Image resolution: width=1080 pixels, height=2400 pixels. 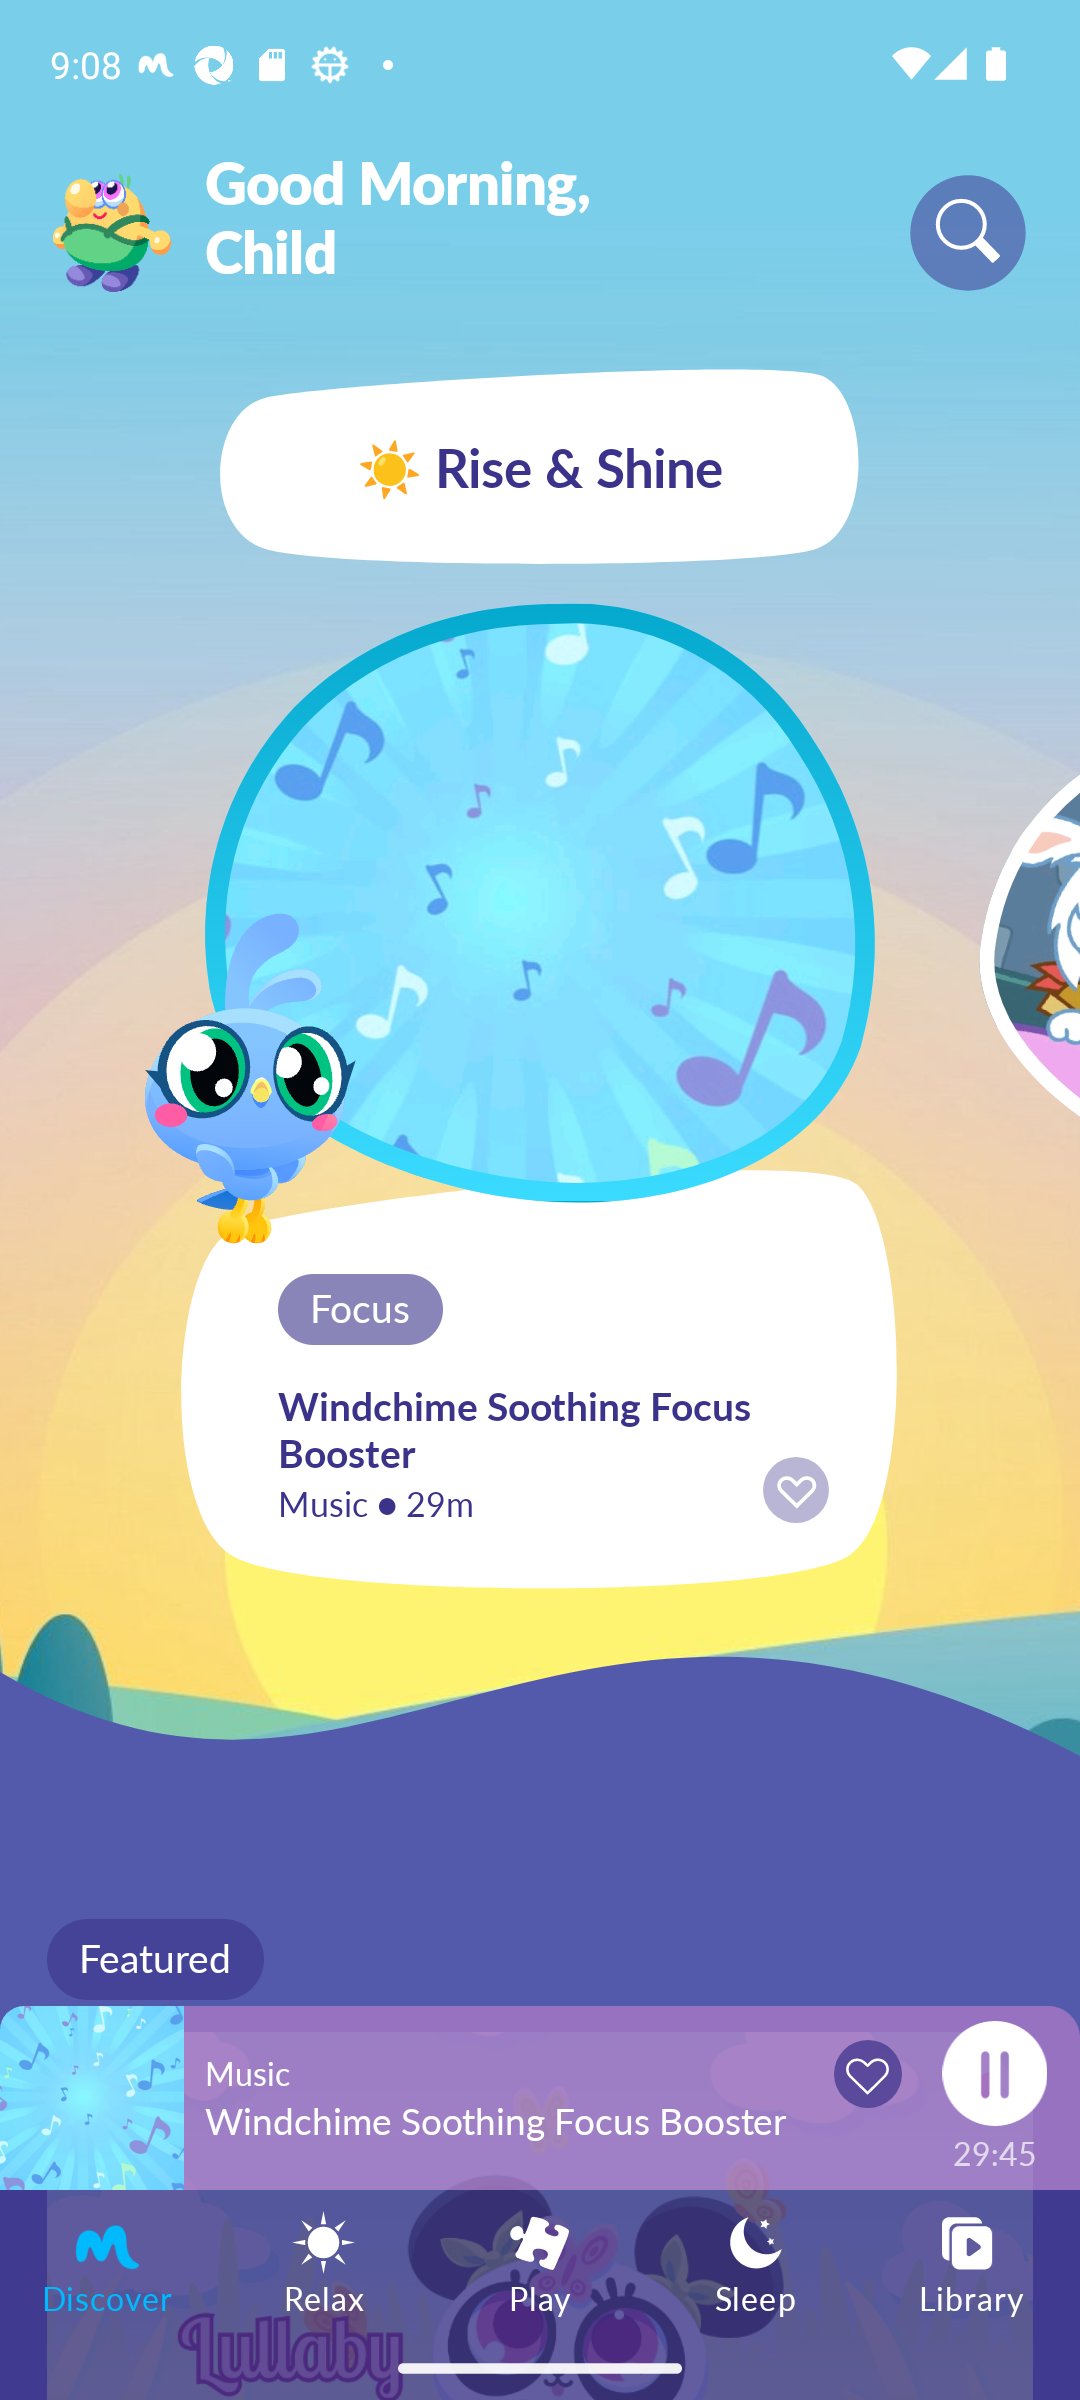 I want to click on Play, so click(x=540, y=2262).